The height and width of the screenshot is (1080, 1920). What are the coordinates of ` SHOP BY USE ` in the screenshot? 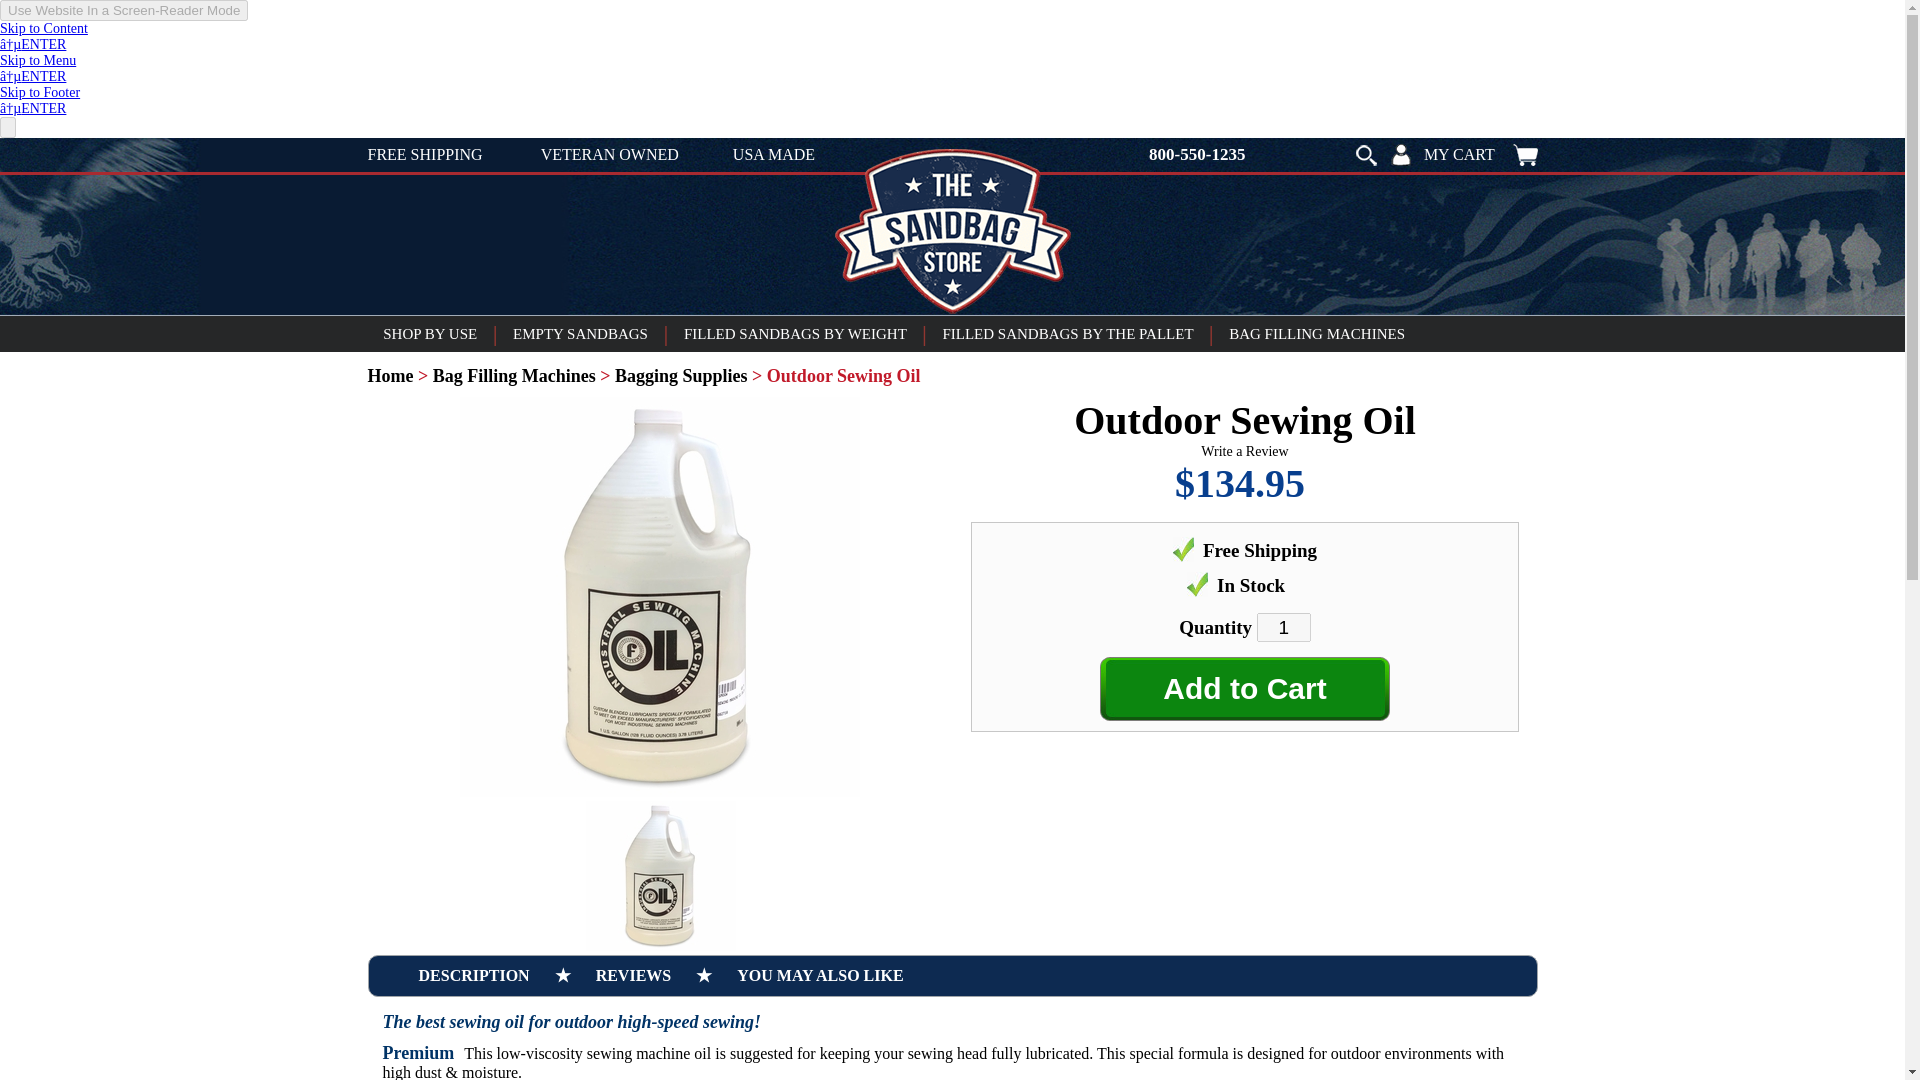 It's located at (430, 334).